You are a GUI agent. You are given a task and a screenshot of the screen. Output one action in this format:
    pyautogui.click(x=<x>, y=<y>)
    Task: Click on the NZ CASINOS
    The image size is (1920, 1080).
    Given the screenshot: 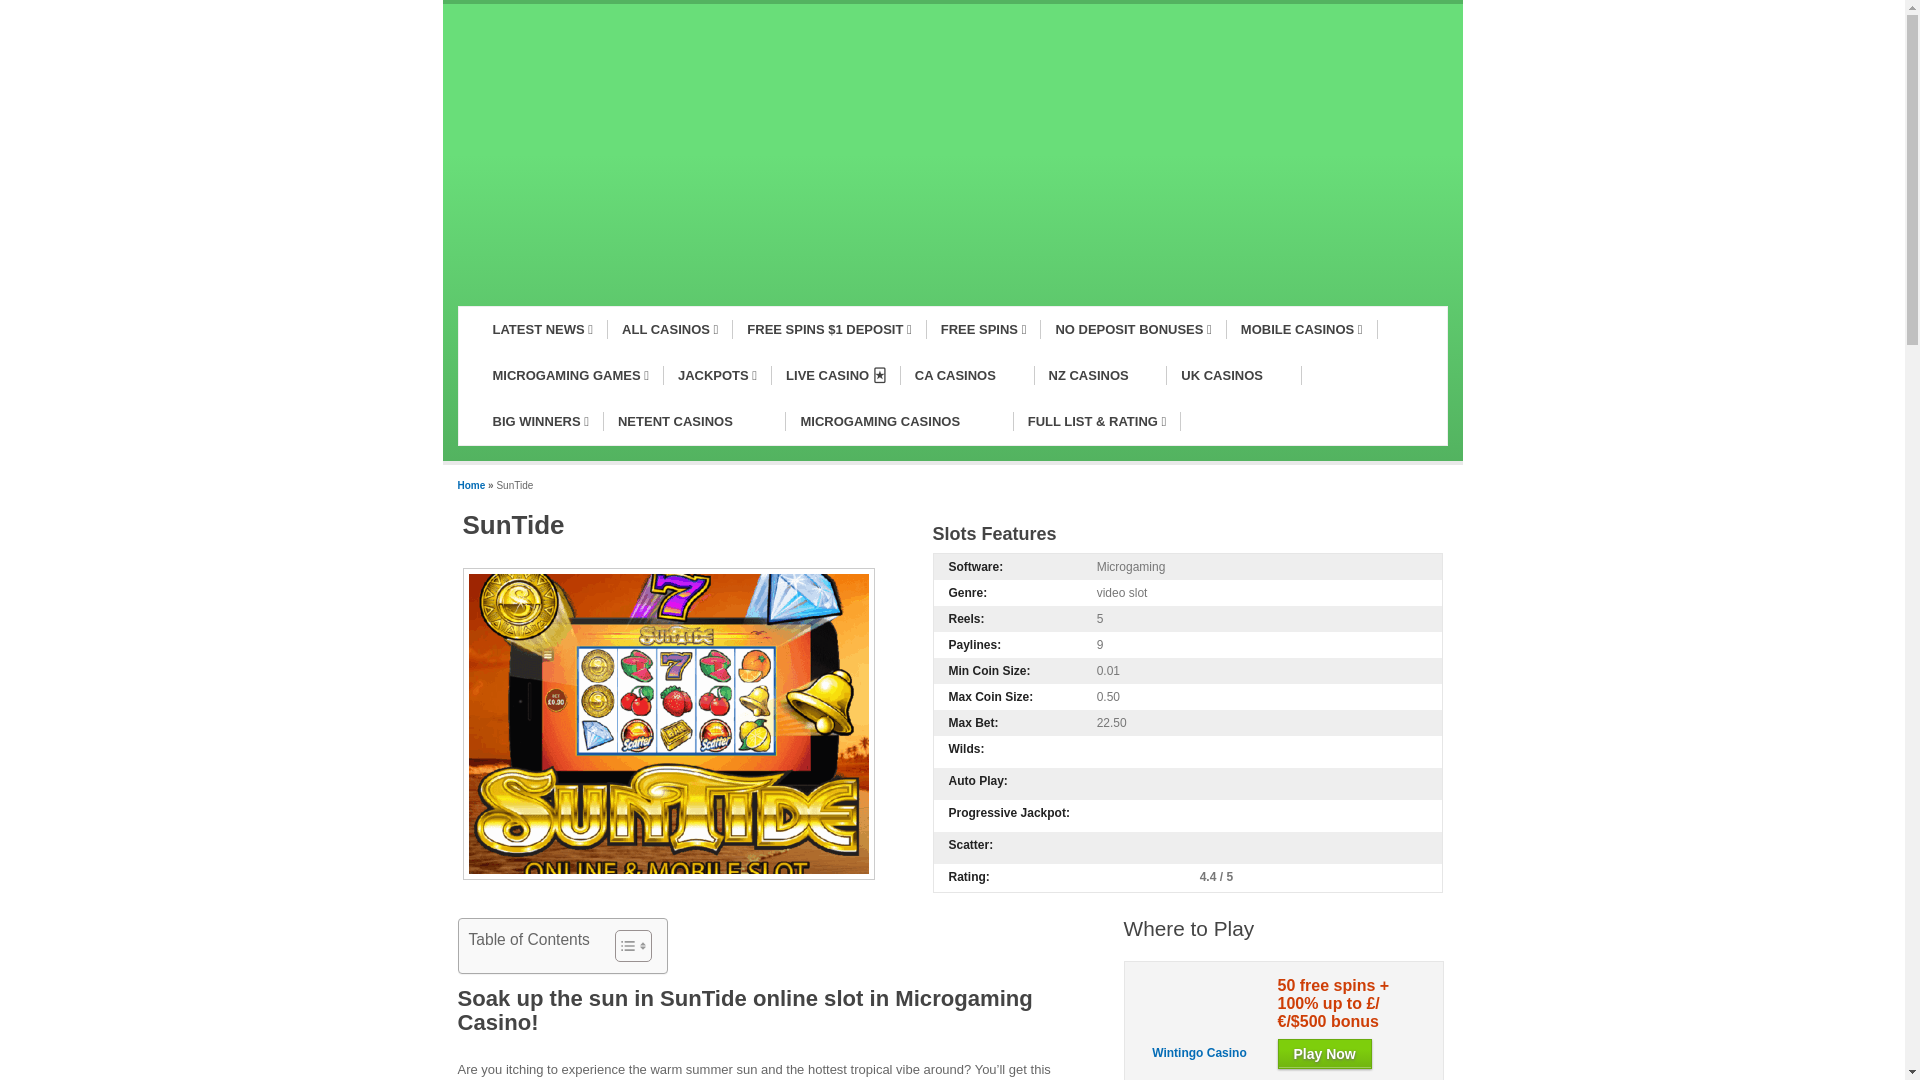 What is the action you would take?
    pyautogui.click(x=1100, y=376)
    